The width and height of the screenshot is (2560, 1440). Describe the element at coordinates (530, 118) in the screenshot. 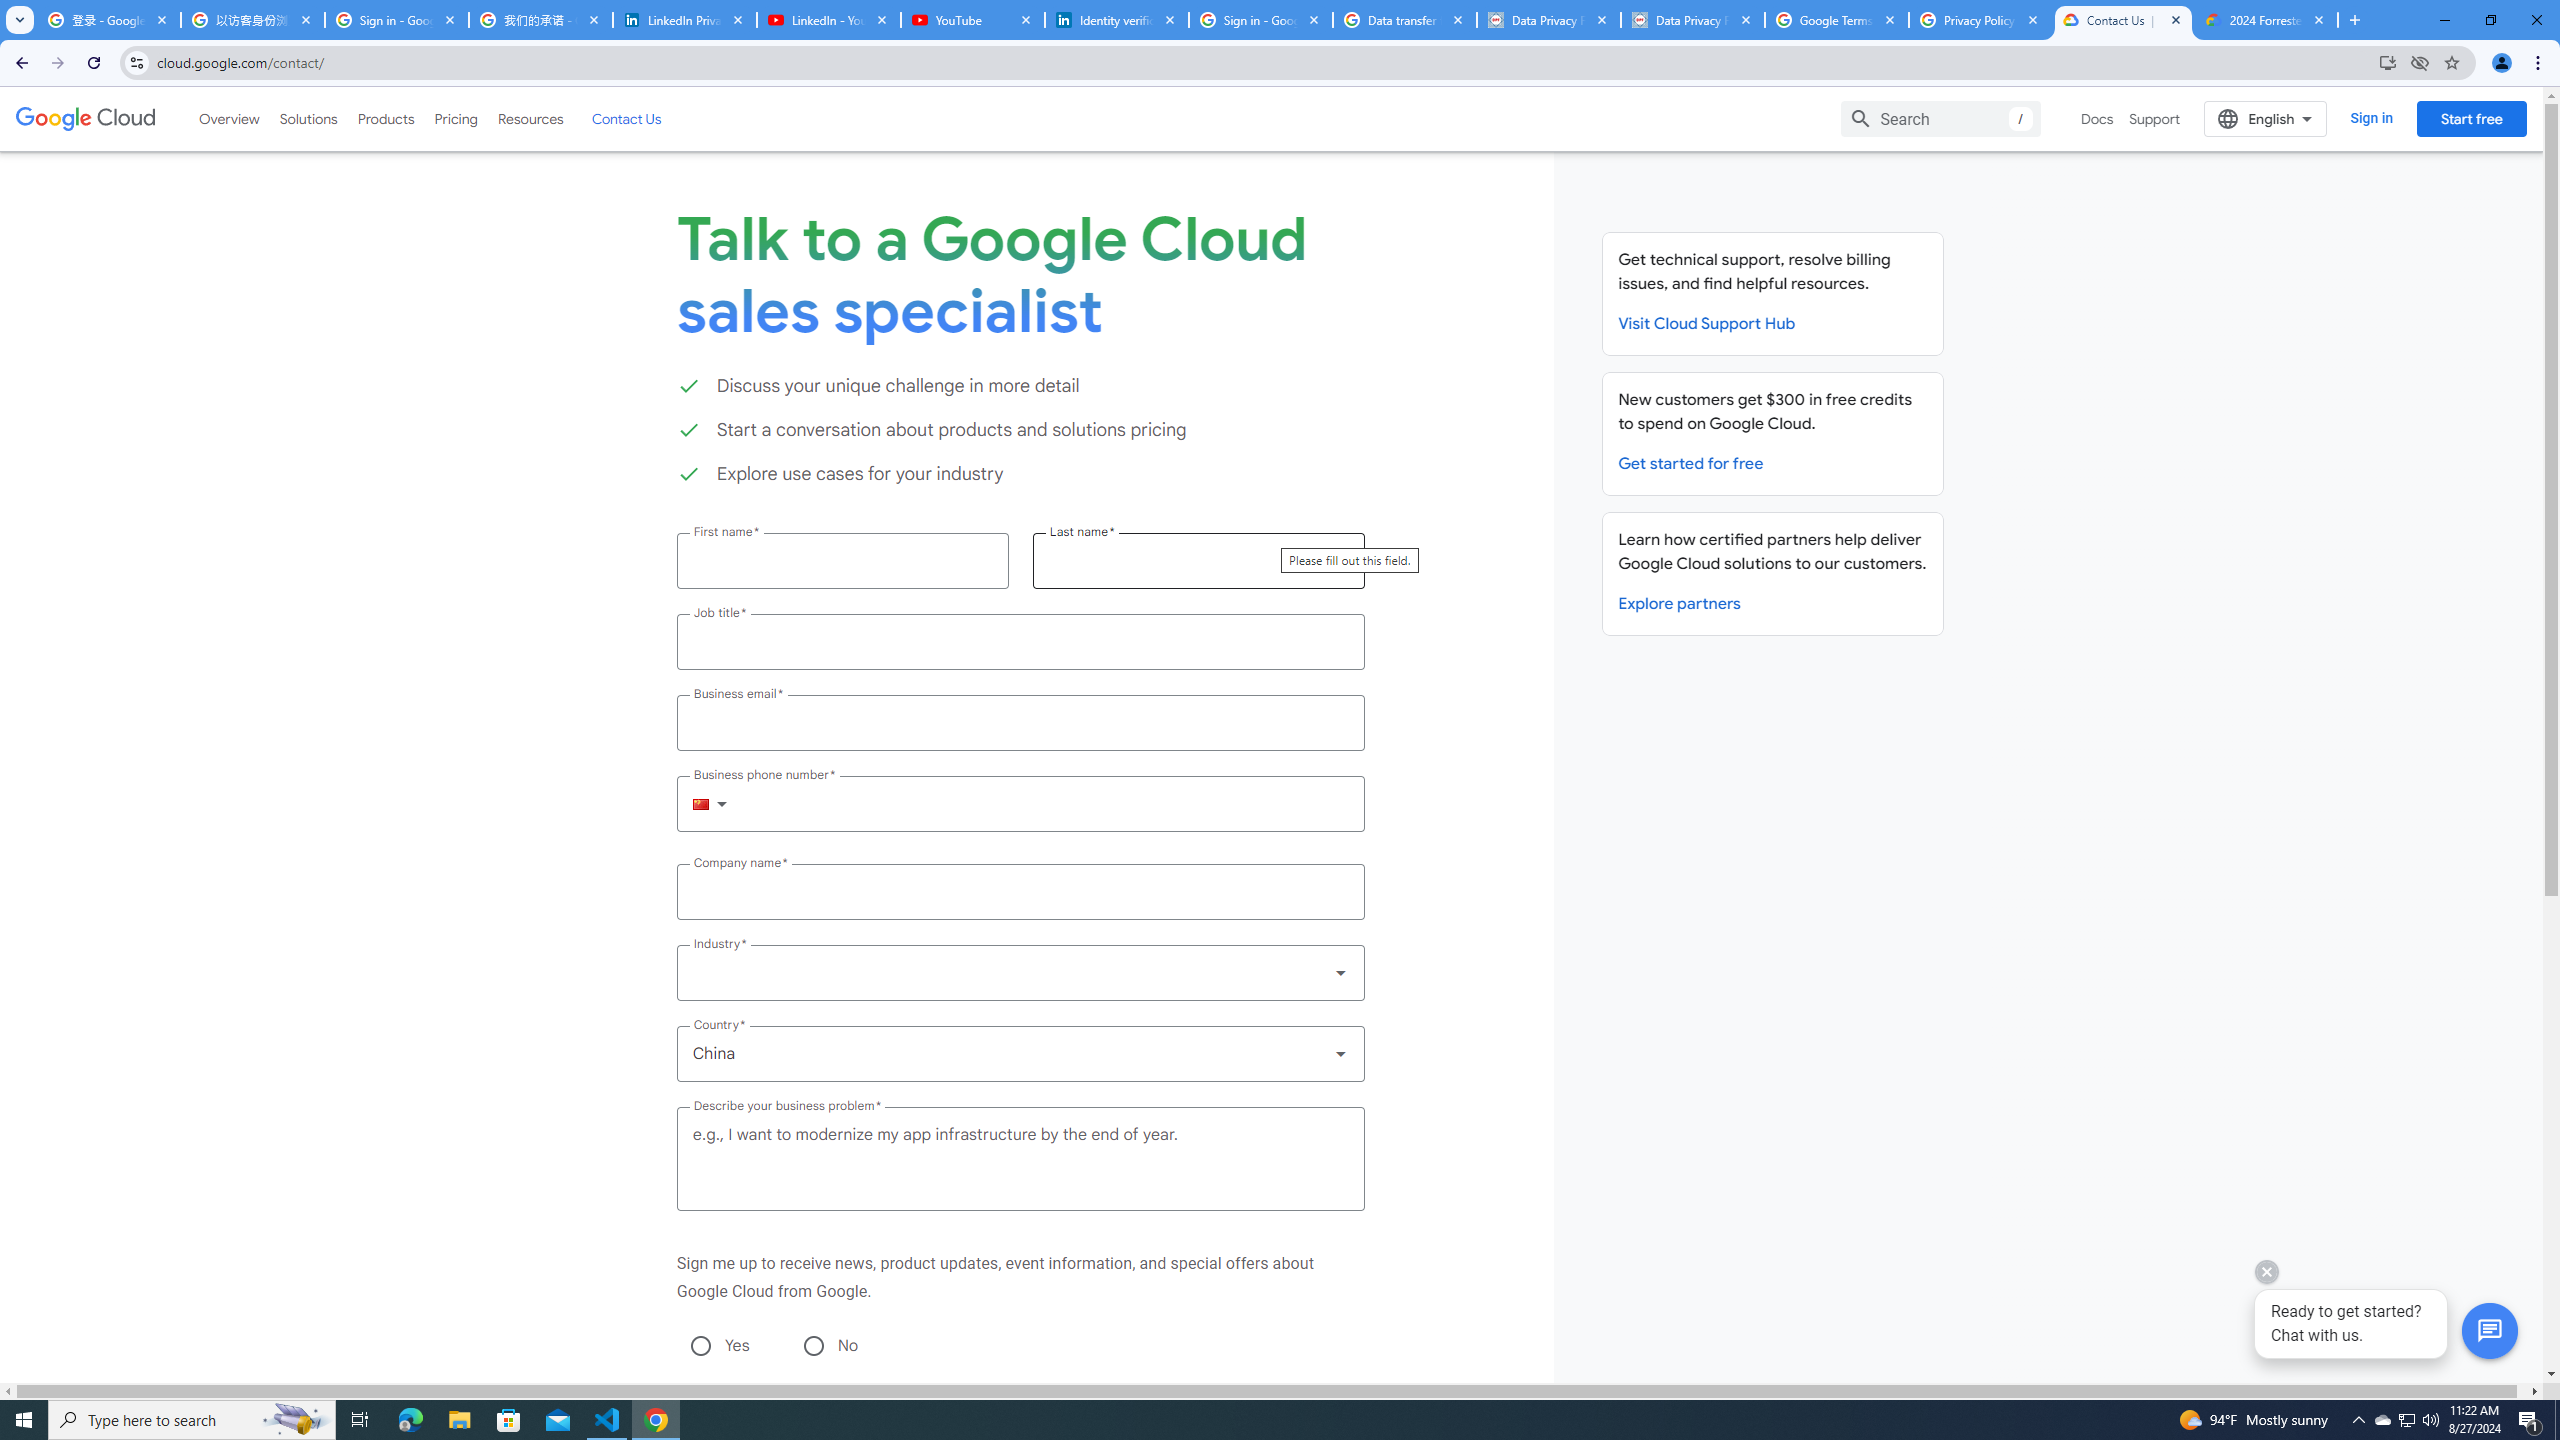

I see `Resources` at that location.